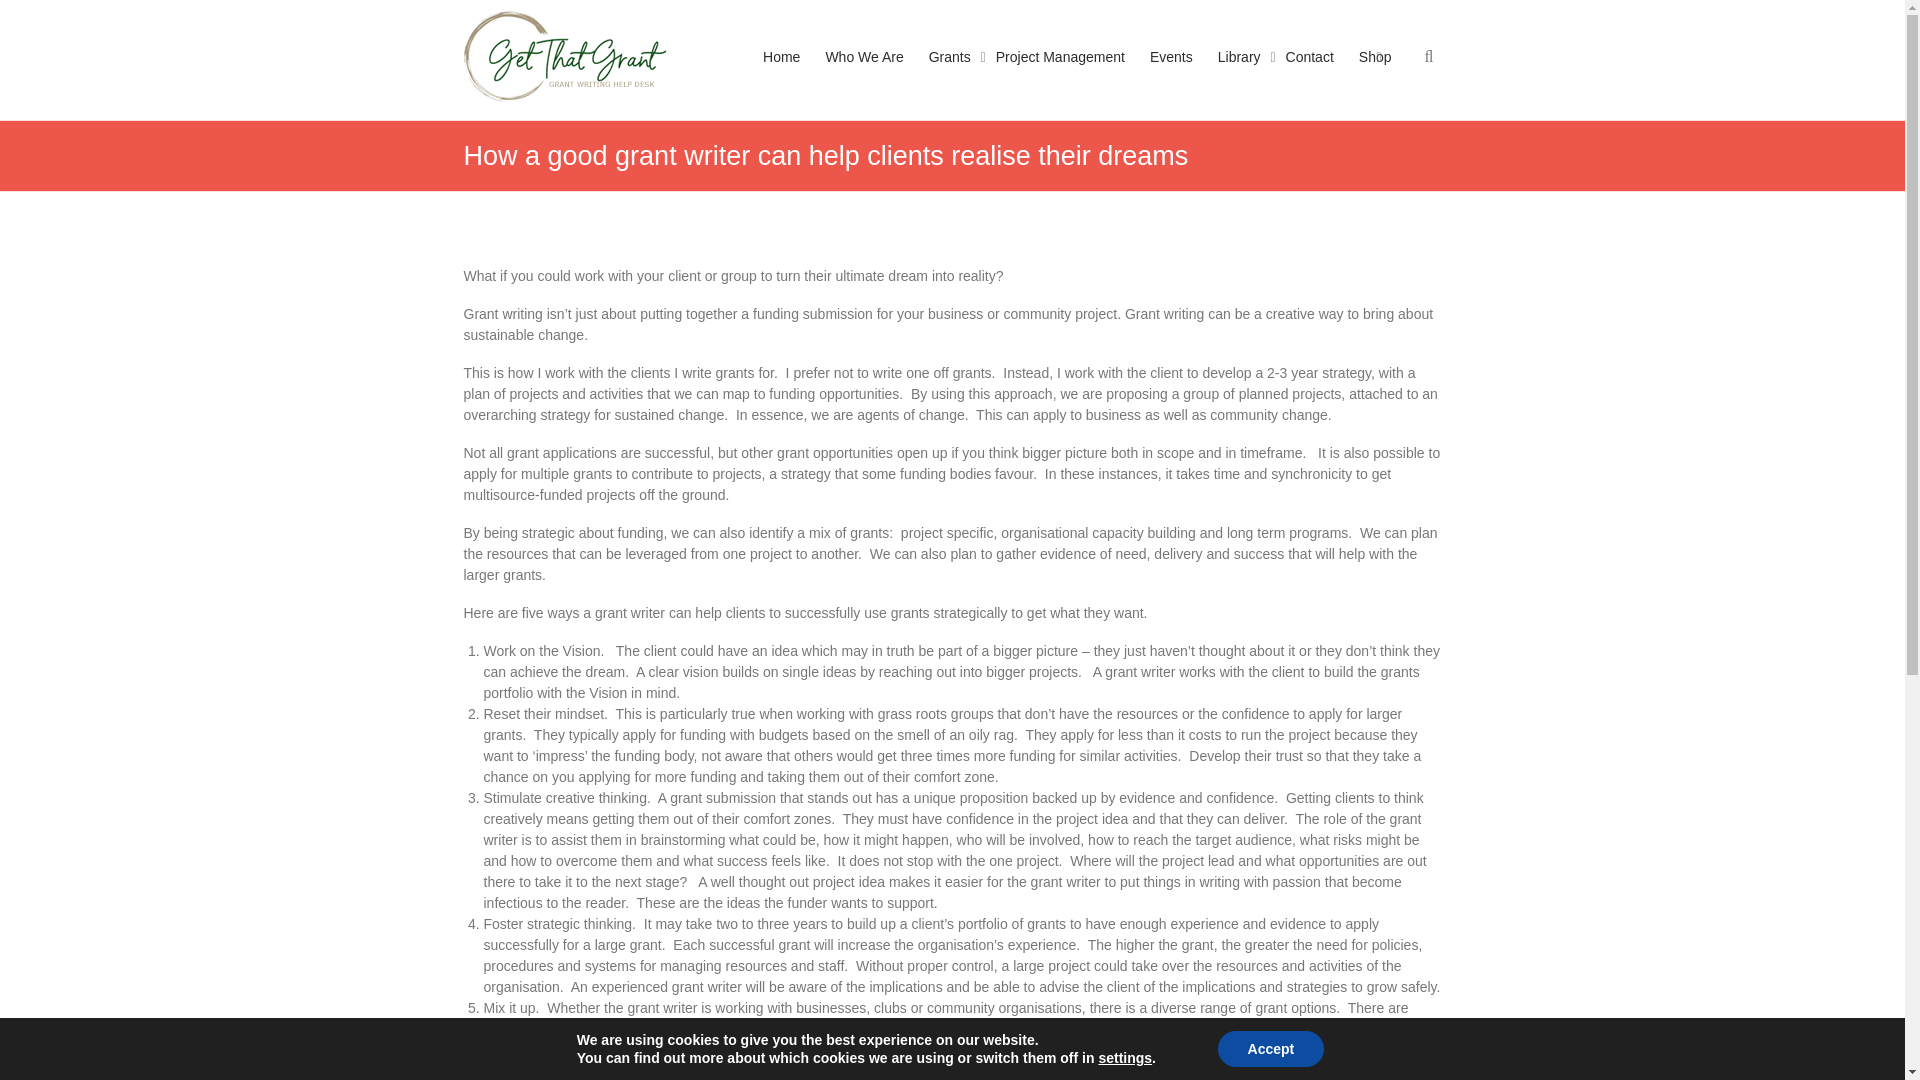 The height and width of the screenshot is (1080, 1920). Describe the element at coordinates (781, 76) in the screenshot. I see `Home` at that location.